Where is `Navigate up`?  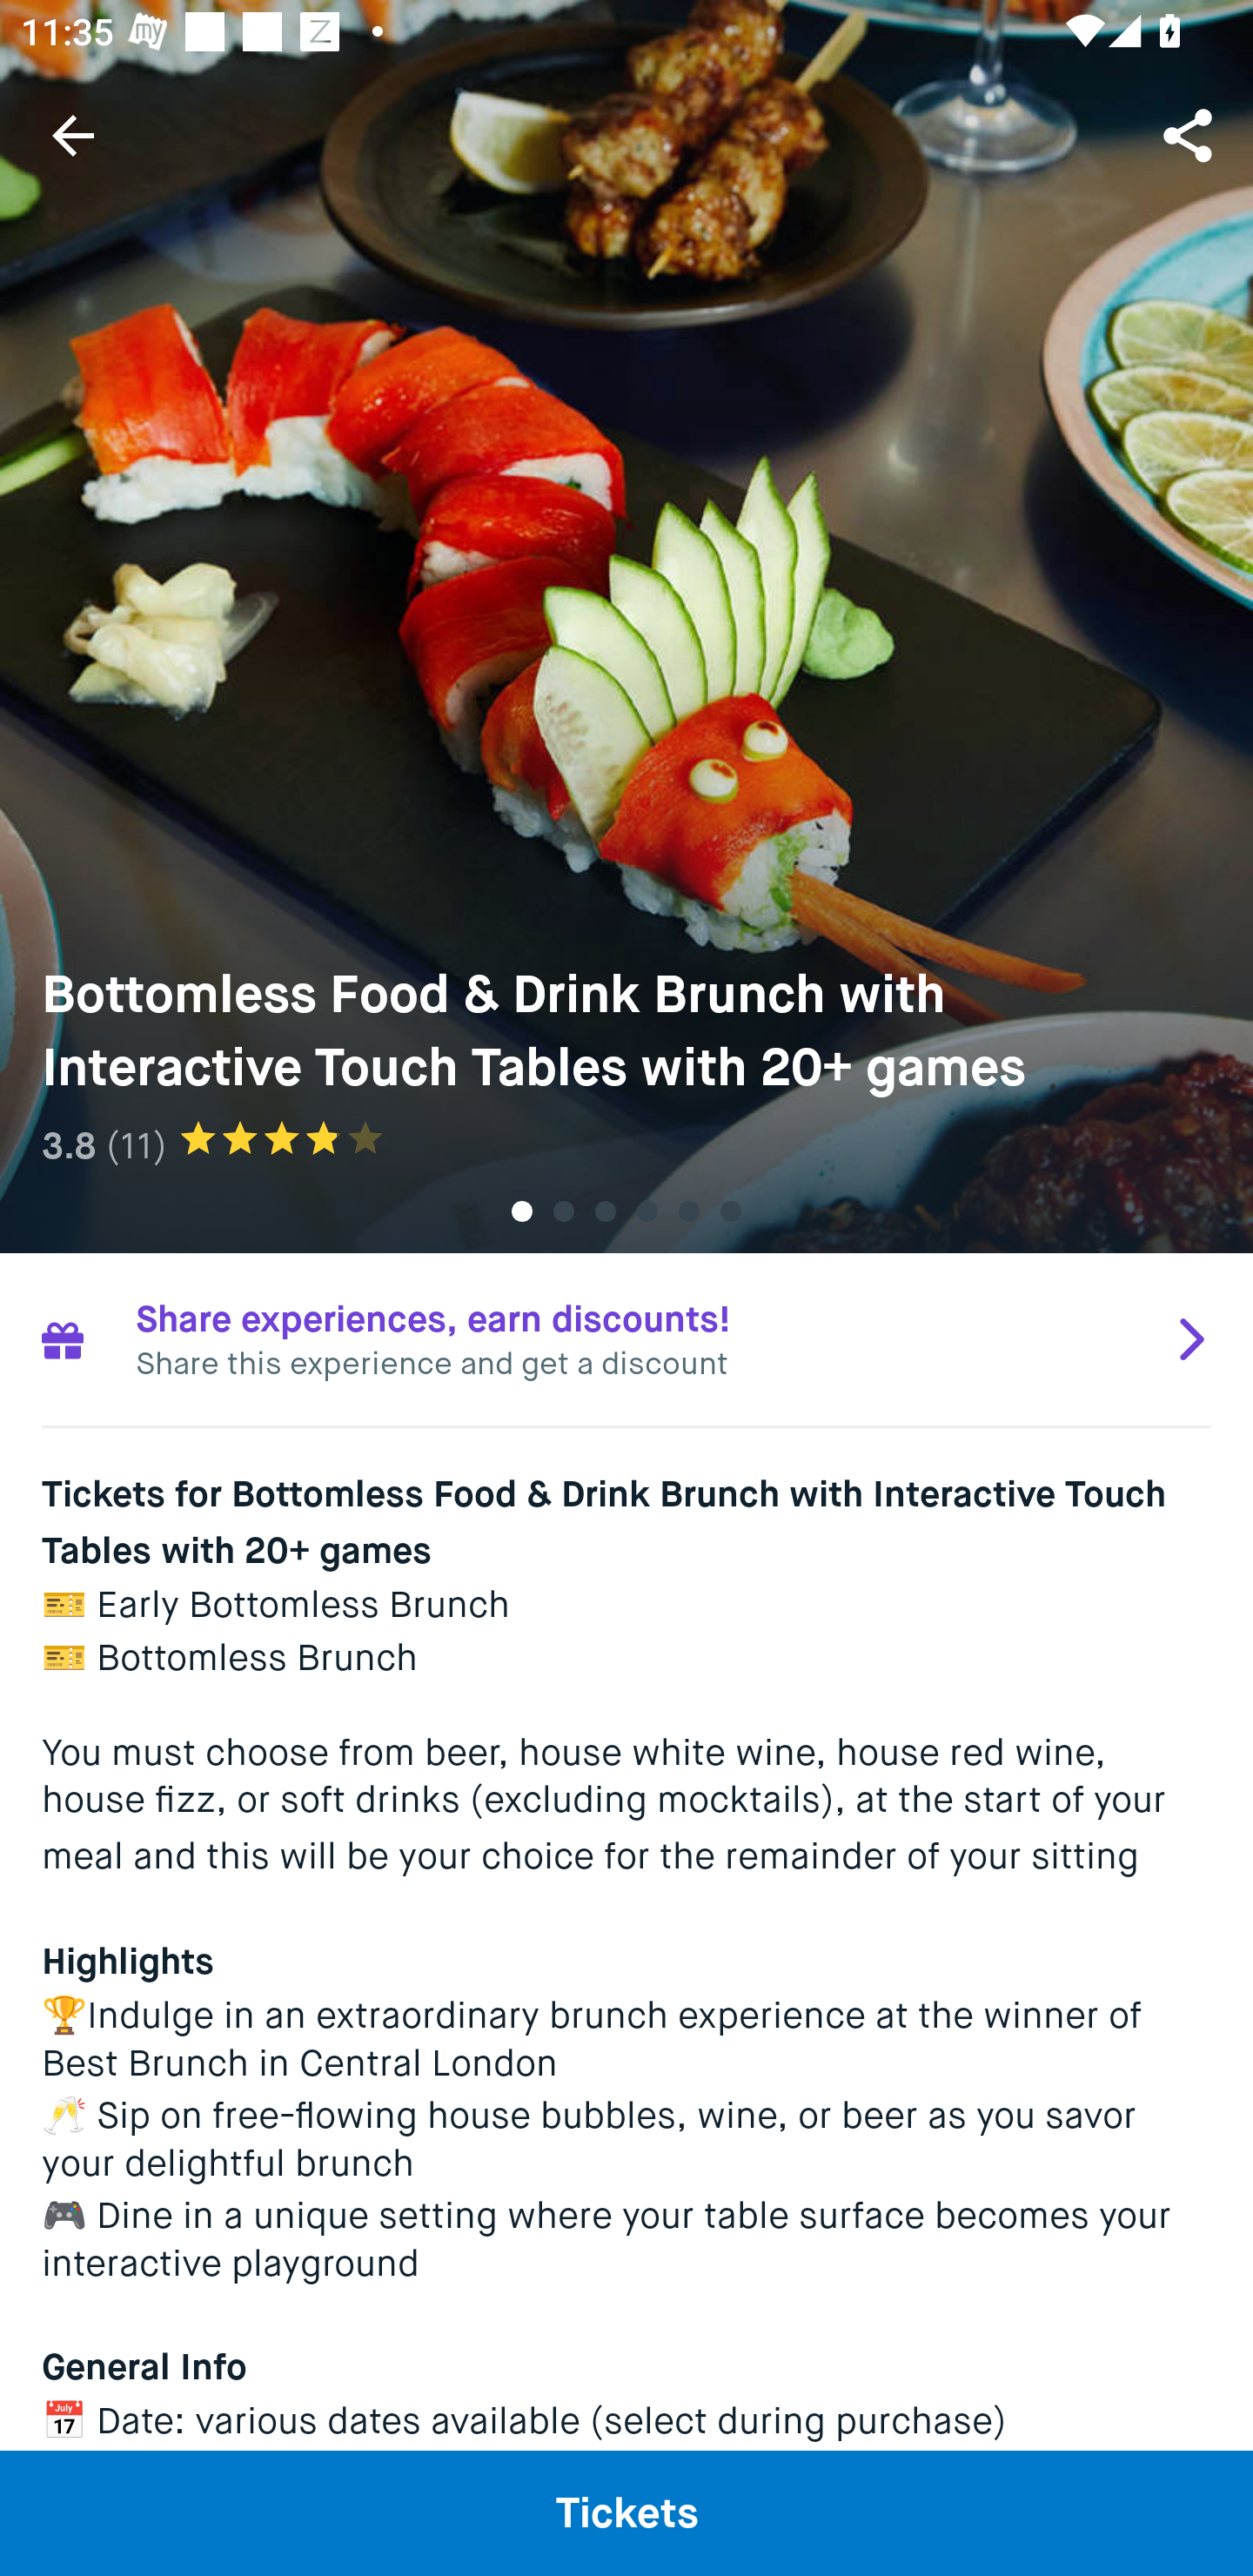
Navigate up is located at coordinates (73, 135).